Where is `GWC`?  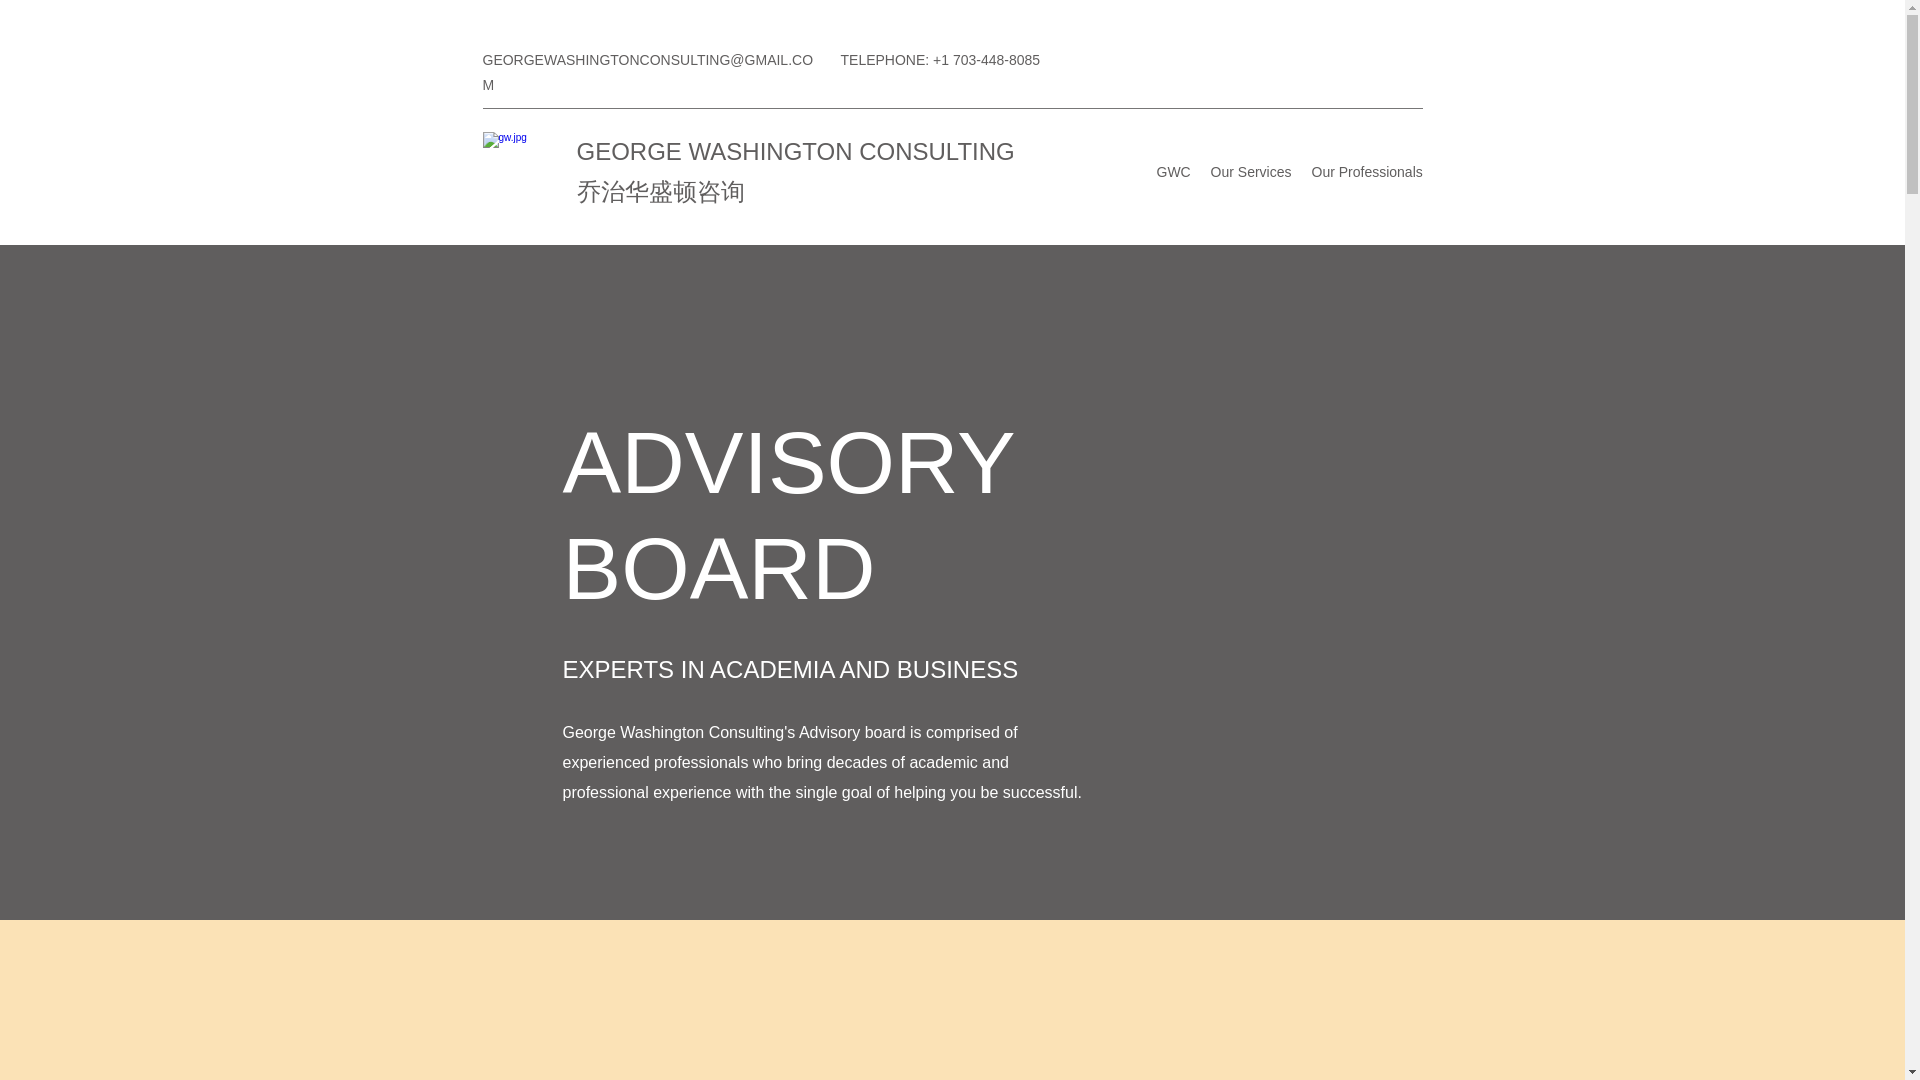
GWC is located at coordinates (1173, 171).